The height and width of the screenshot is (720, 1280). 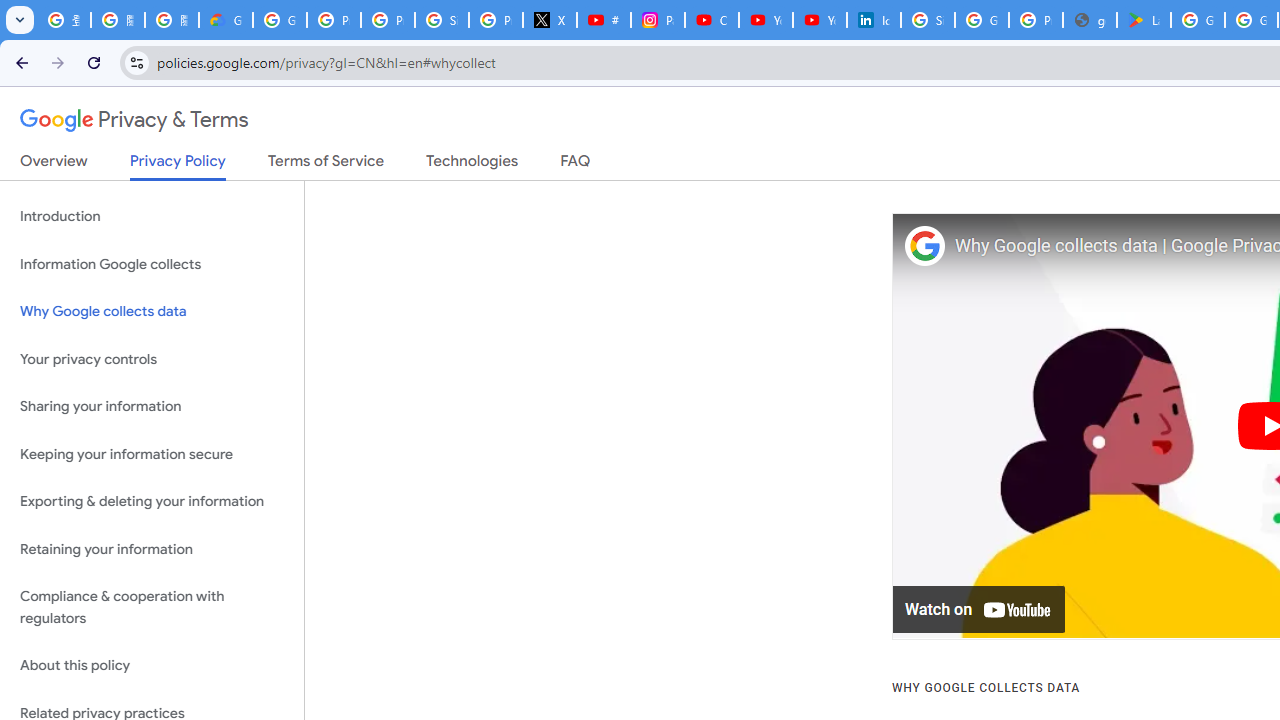 I want to click on Terms of Service, so click(x=326, y=165).